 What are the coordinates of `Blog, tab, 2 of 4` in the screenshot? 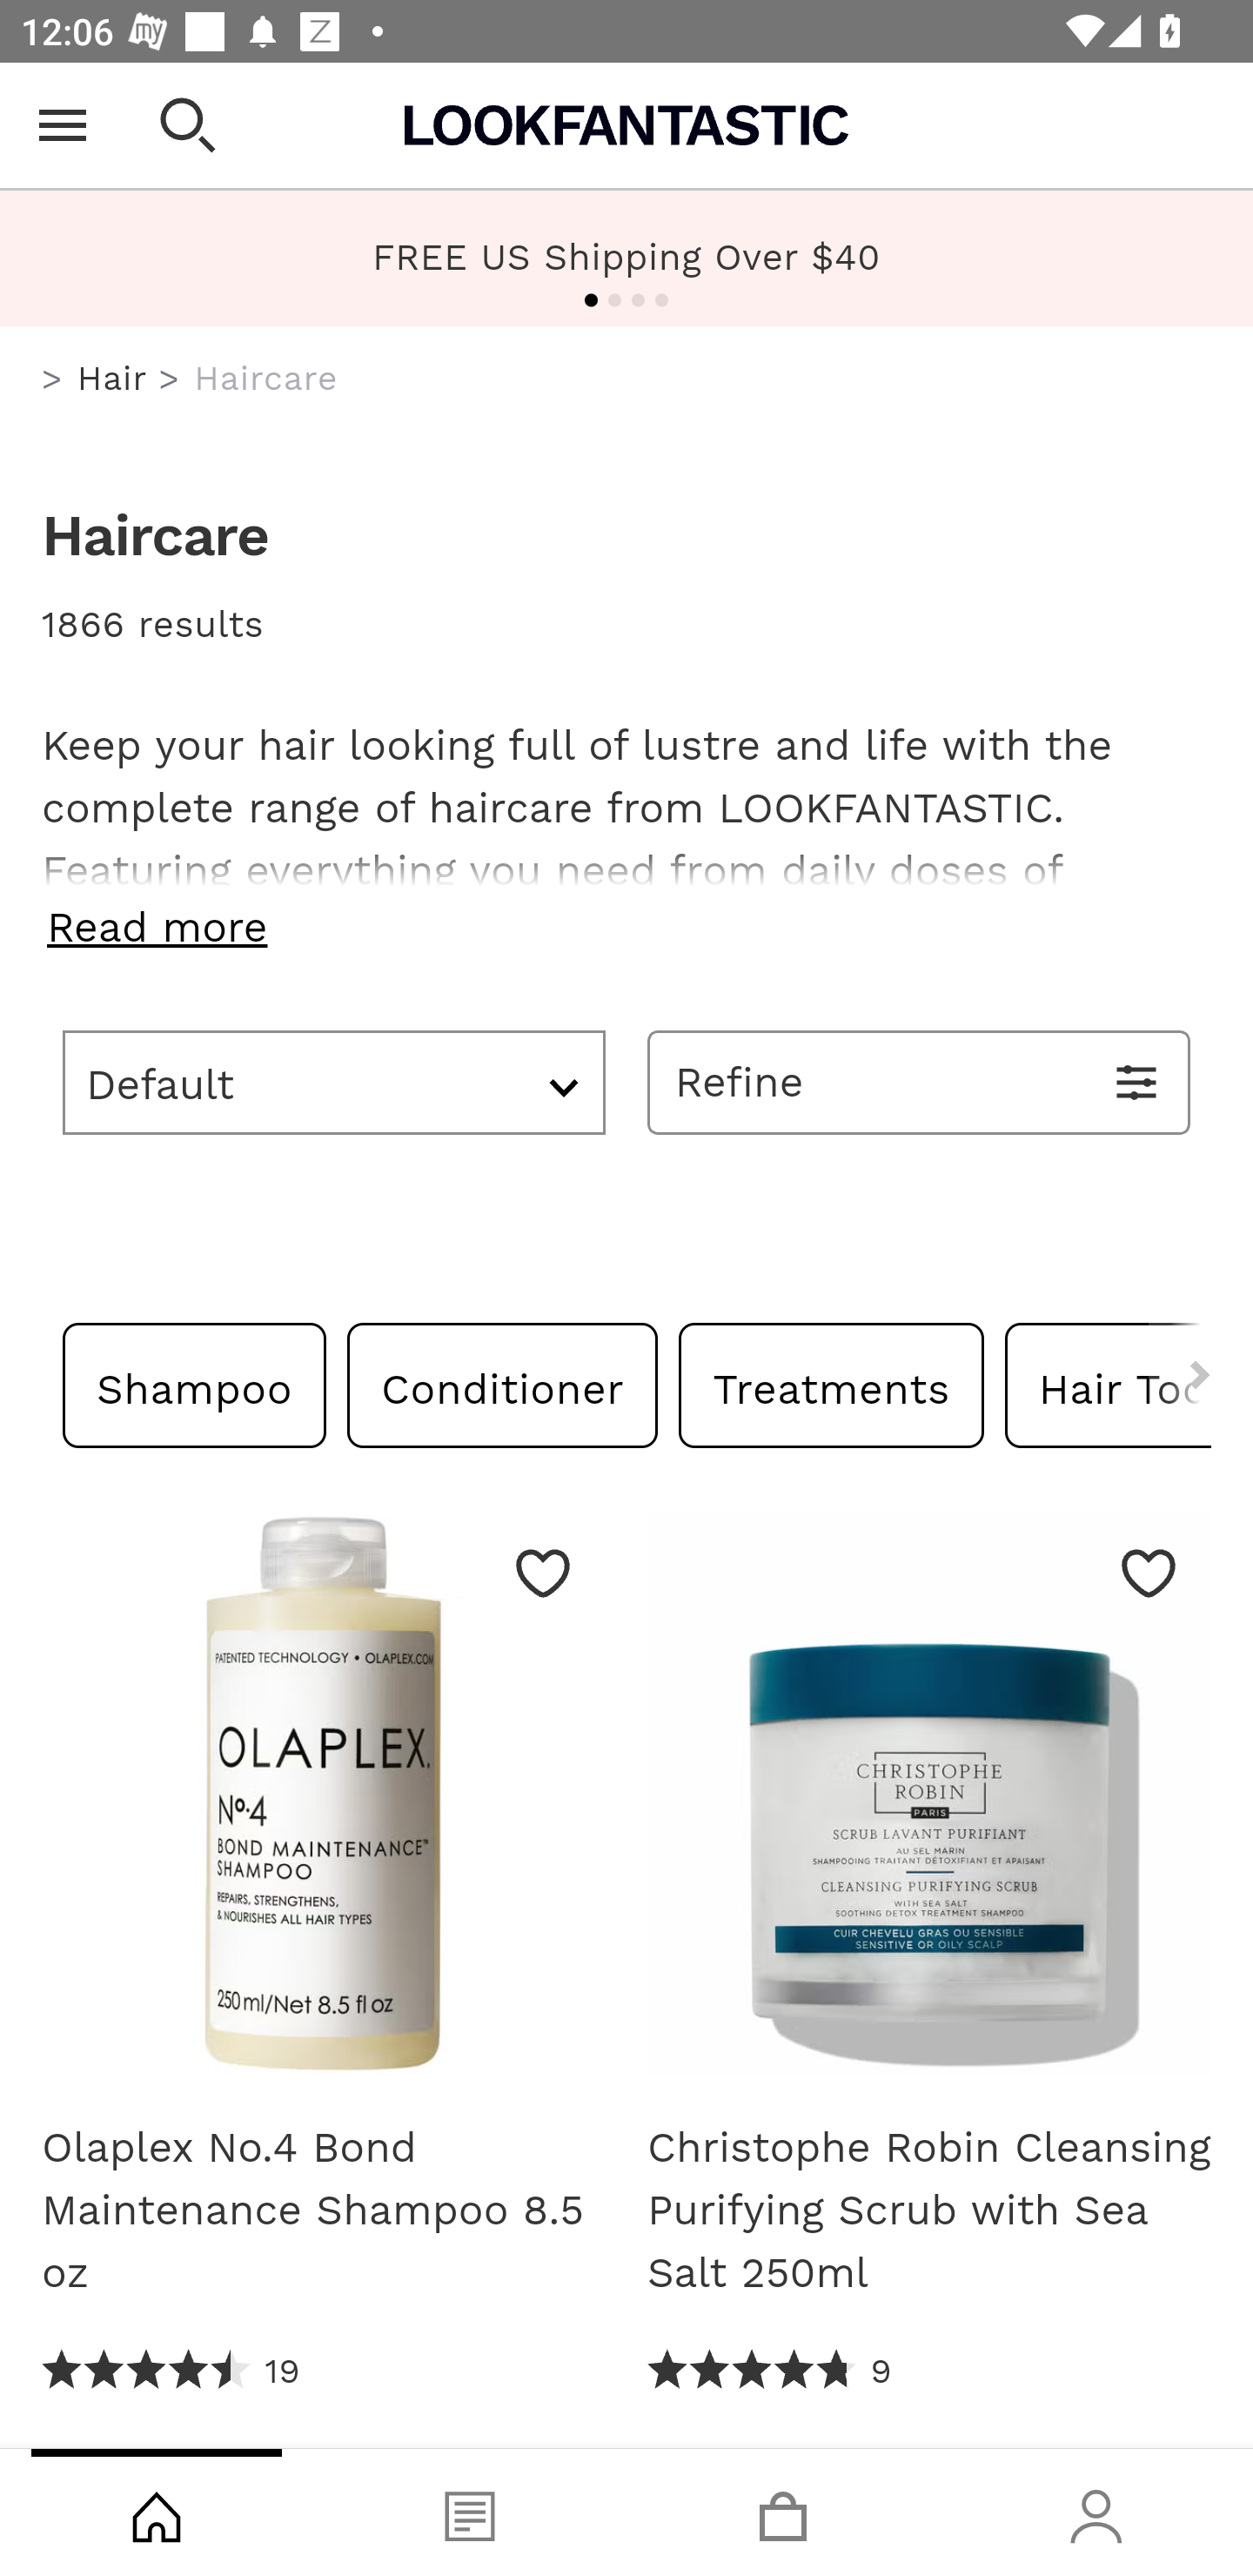 It's located at (470, 2512).